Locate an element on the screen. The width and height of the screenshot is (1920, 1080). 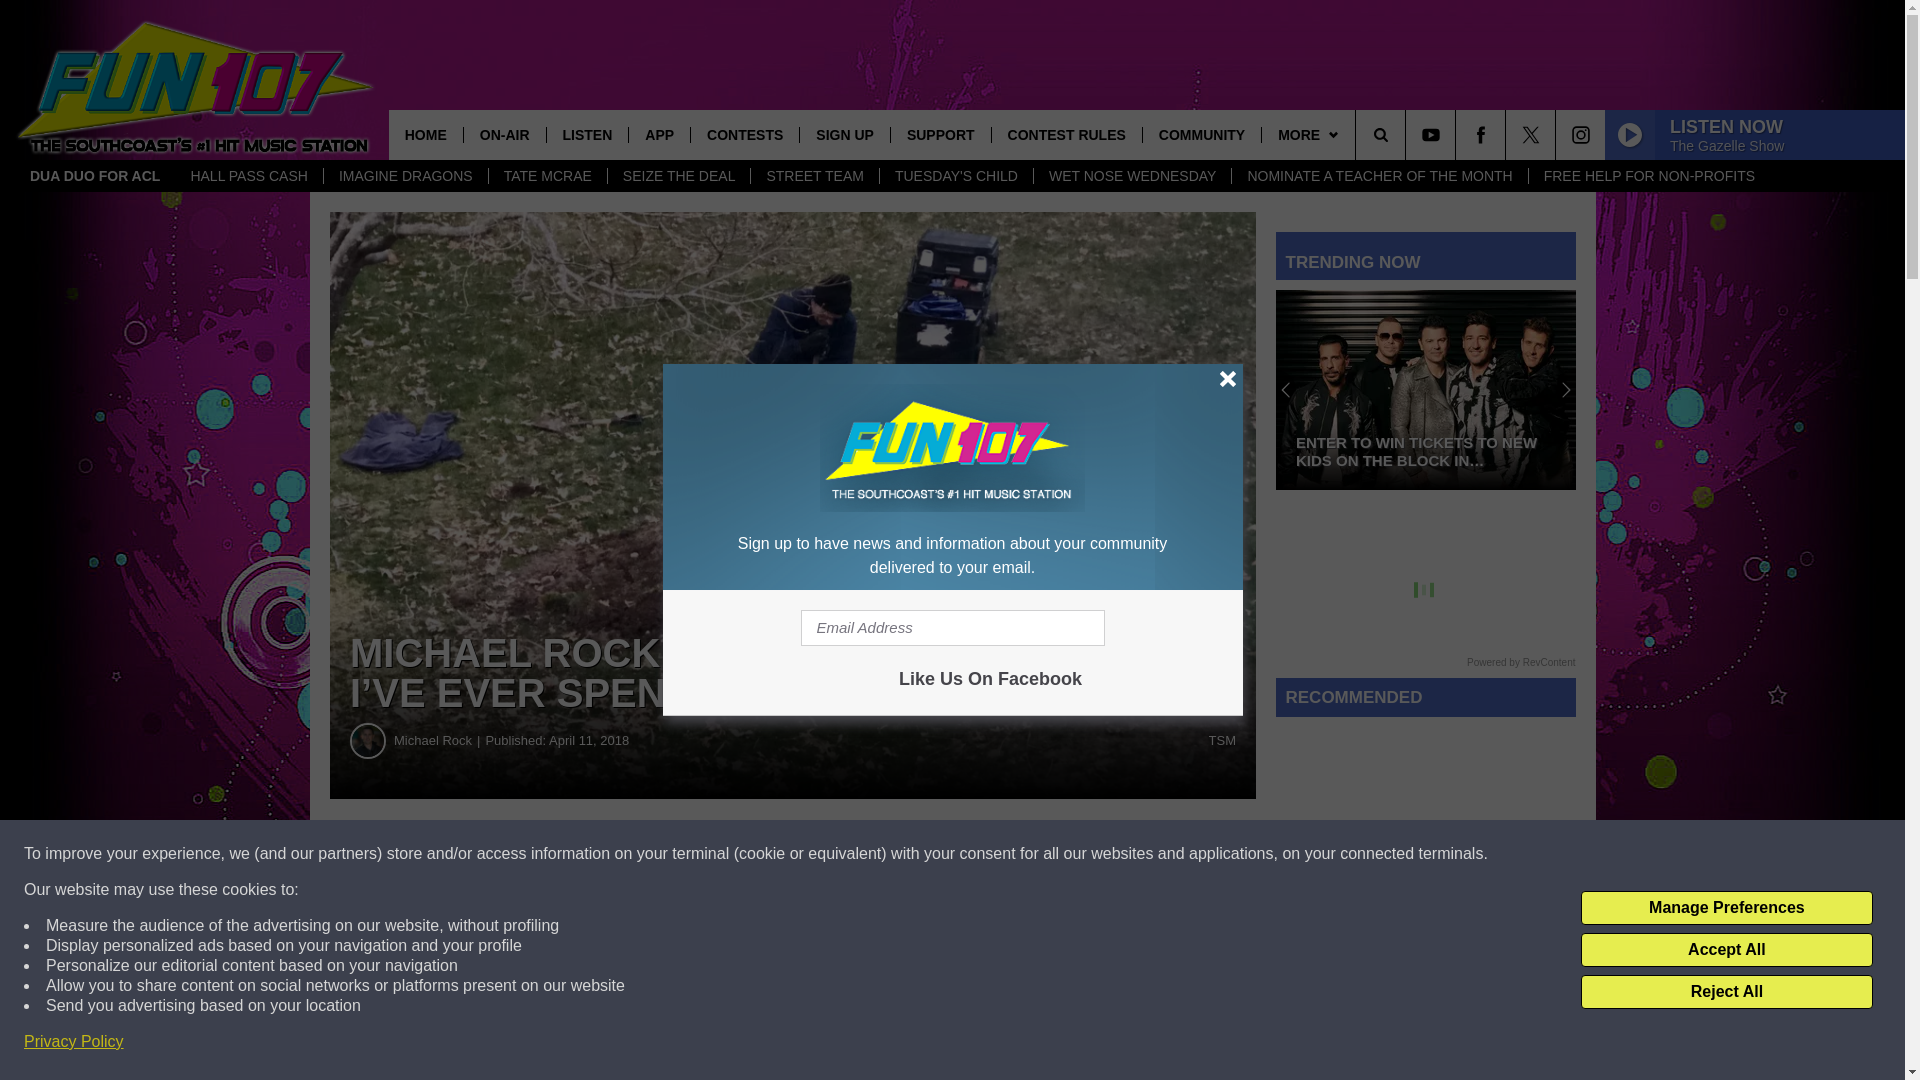
TATE MCRAE is located at coordinates (546, 176).